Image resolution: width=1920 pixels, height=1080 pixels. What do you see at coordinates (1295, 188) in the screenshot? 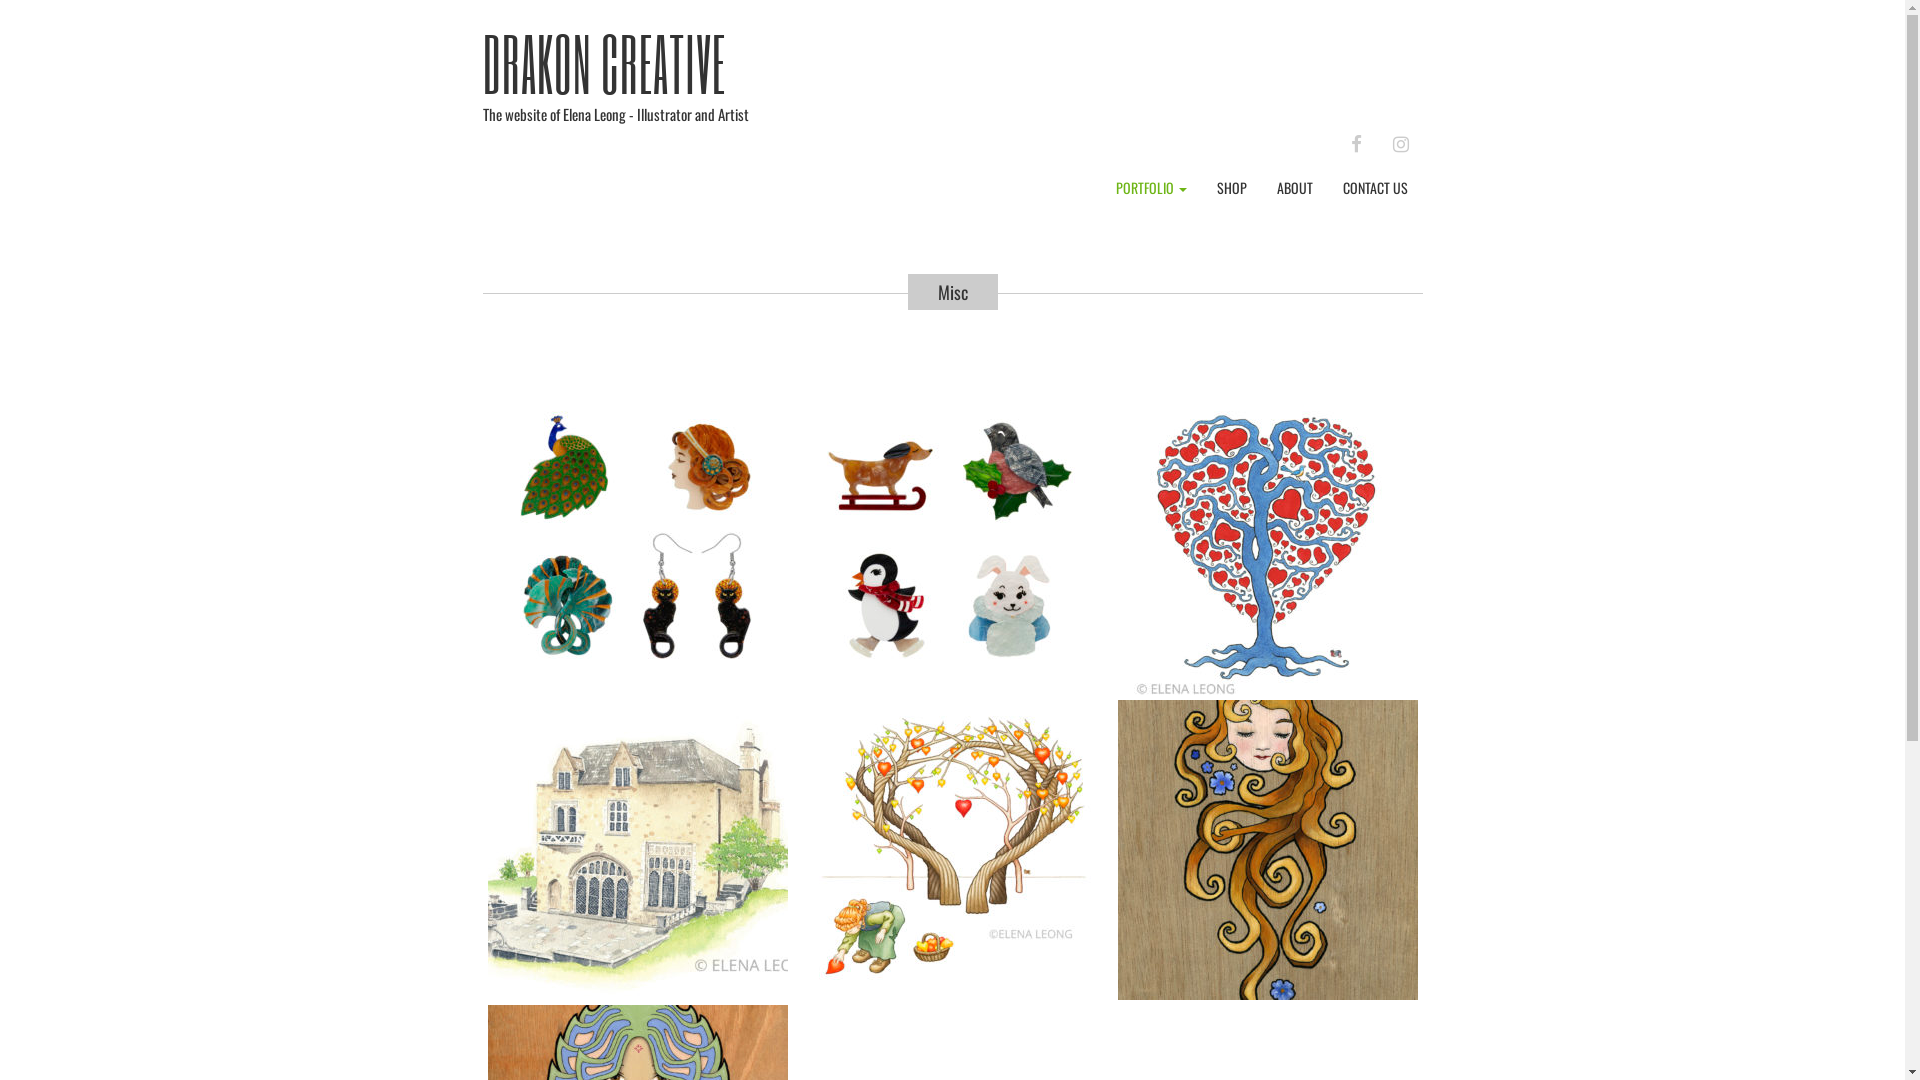
I see `ABOUT` at bounding box center [1295, 188].